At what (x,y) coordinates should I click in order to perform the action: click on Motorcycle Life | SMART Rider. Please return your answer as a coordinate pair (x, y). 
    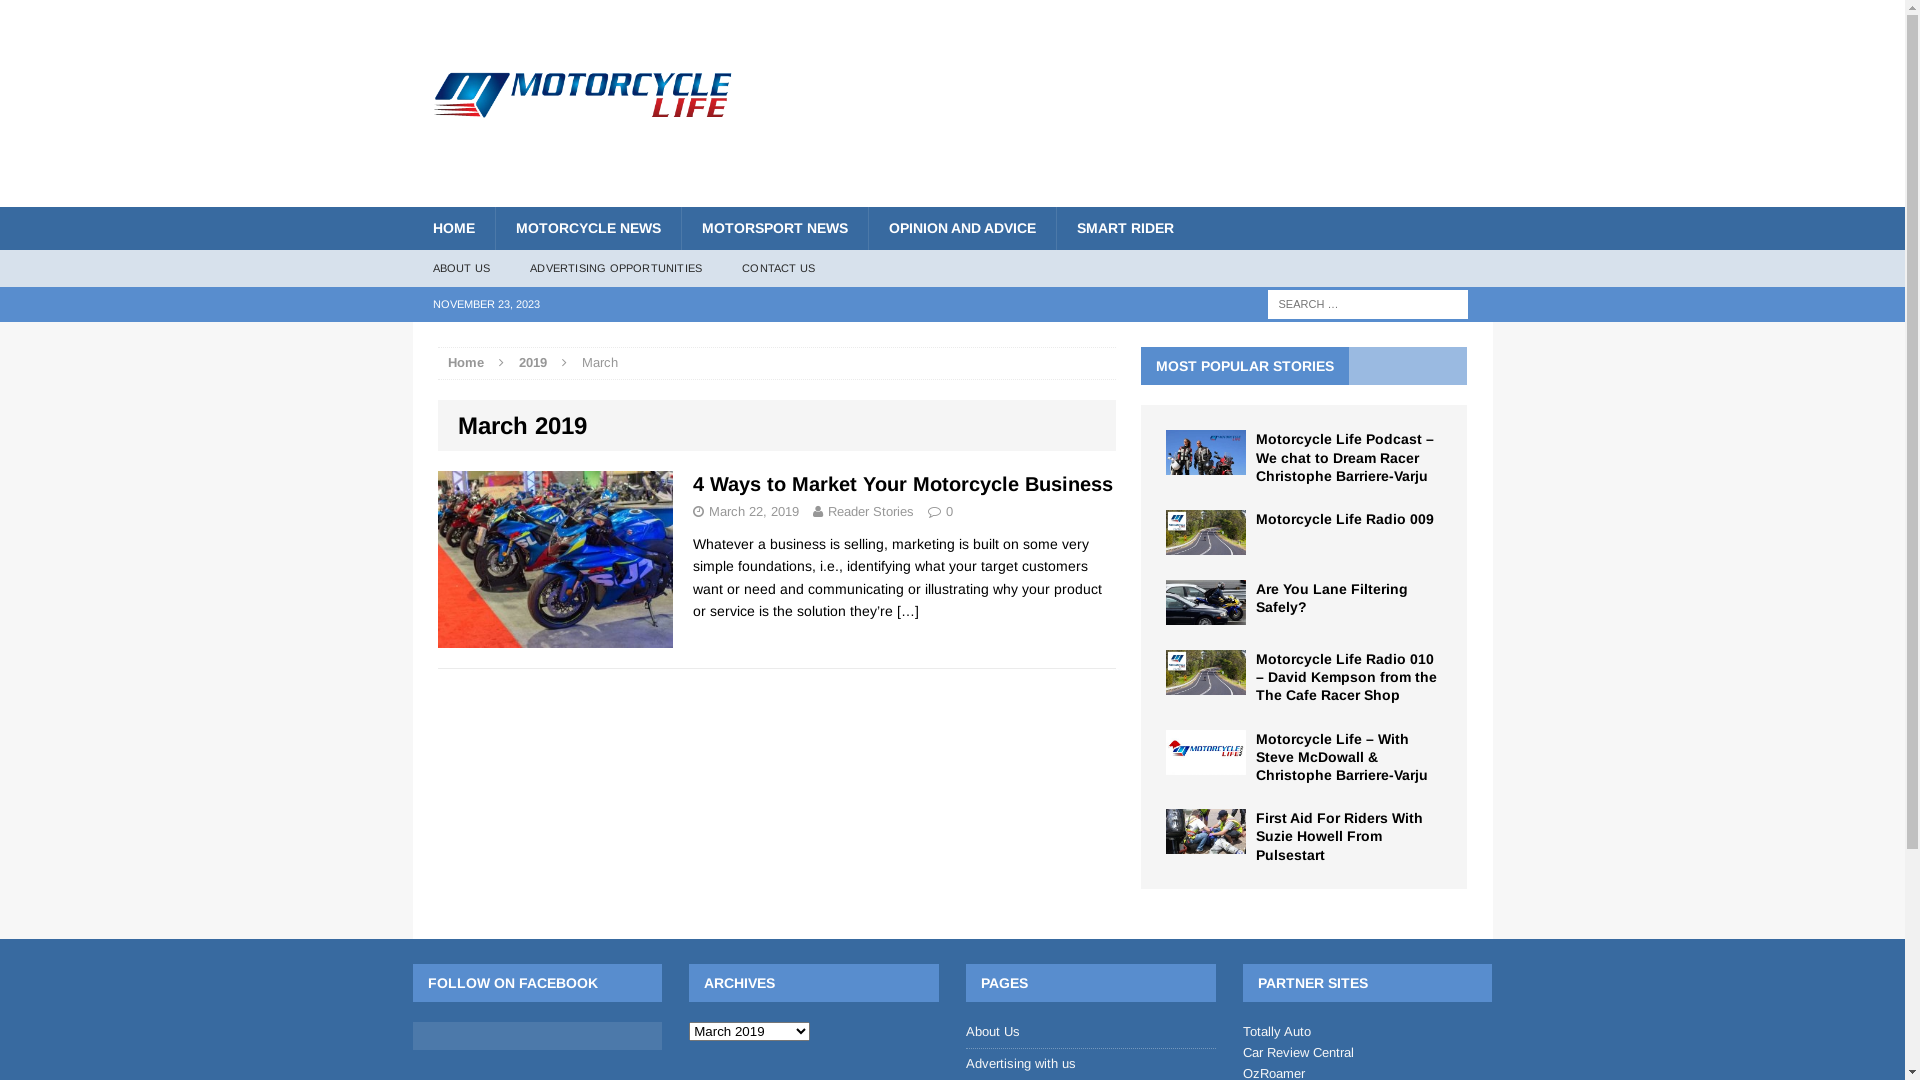
    Looking at the image, I should click on (583, 70).